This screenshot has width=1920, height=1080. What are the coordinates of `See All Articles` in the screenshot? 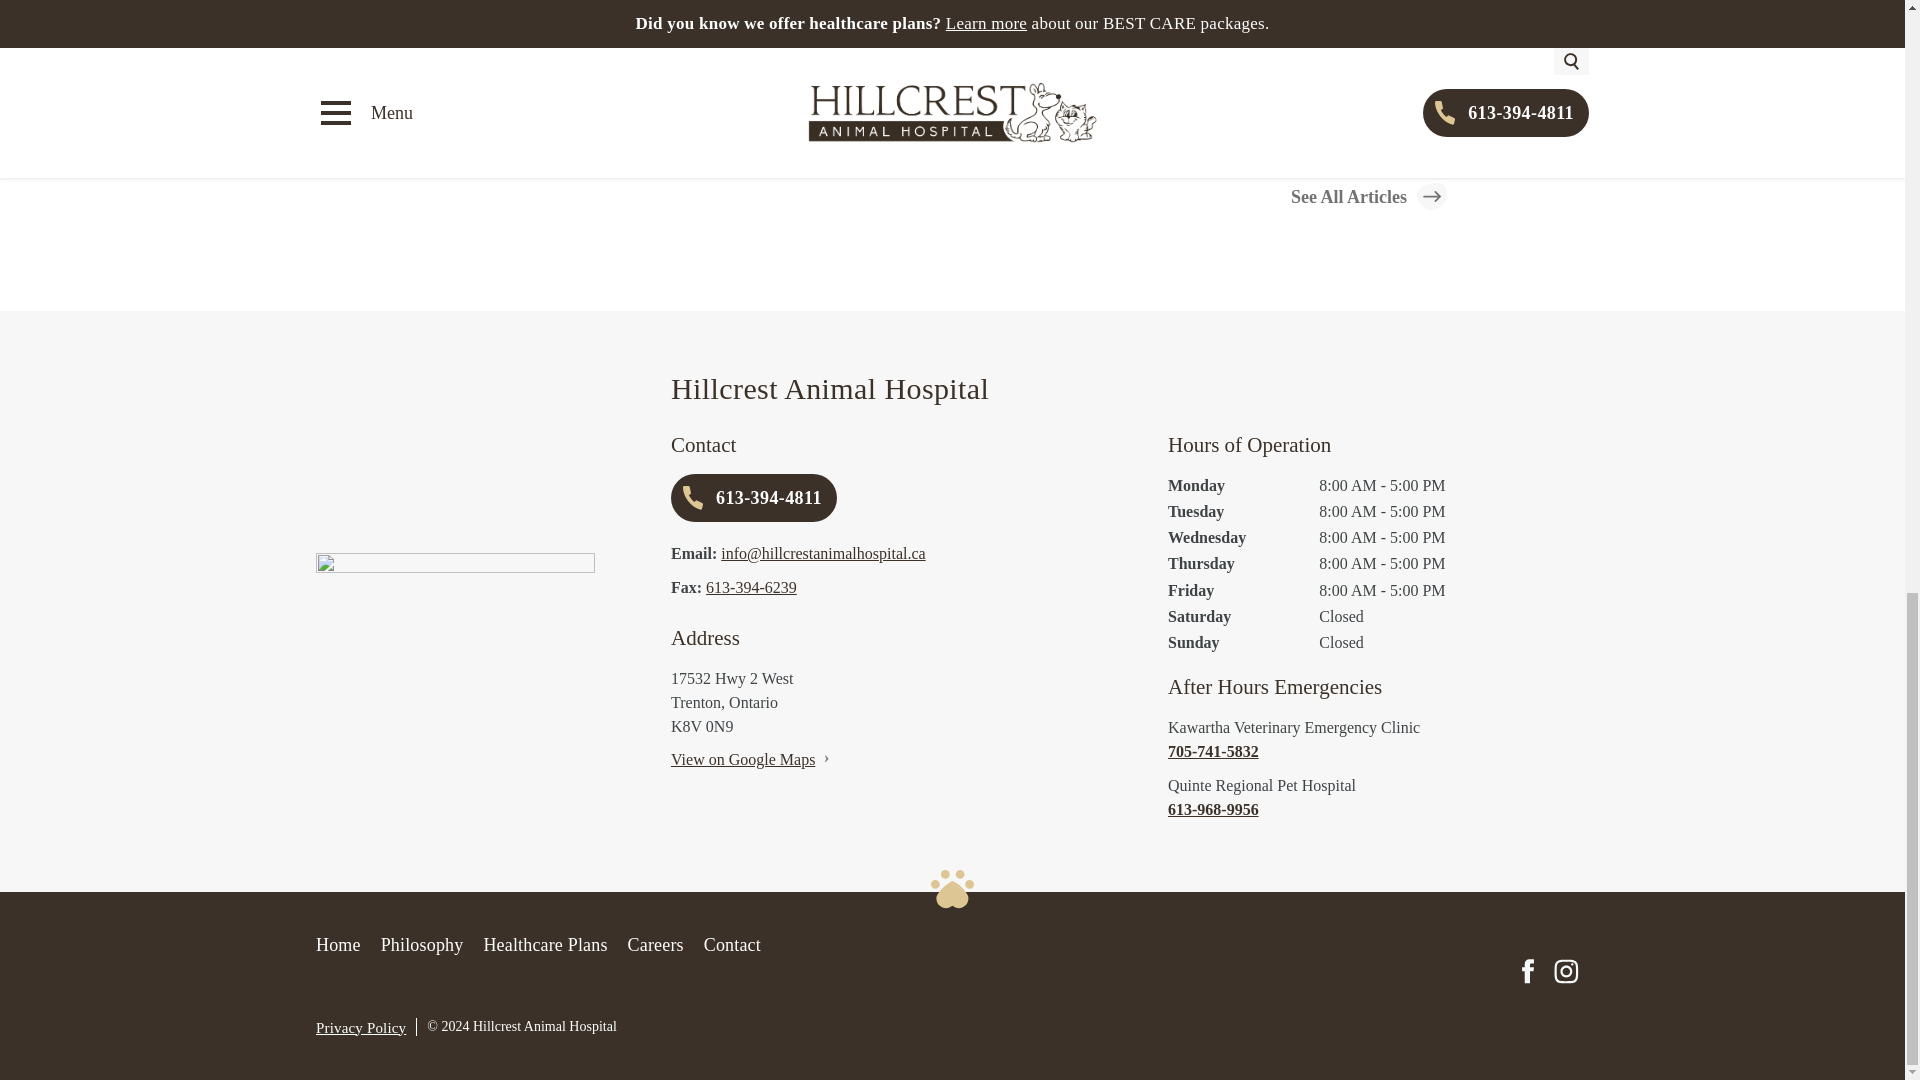 It's located at (1368, 196).